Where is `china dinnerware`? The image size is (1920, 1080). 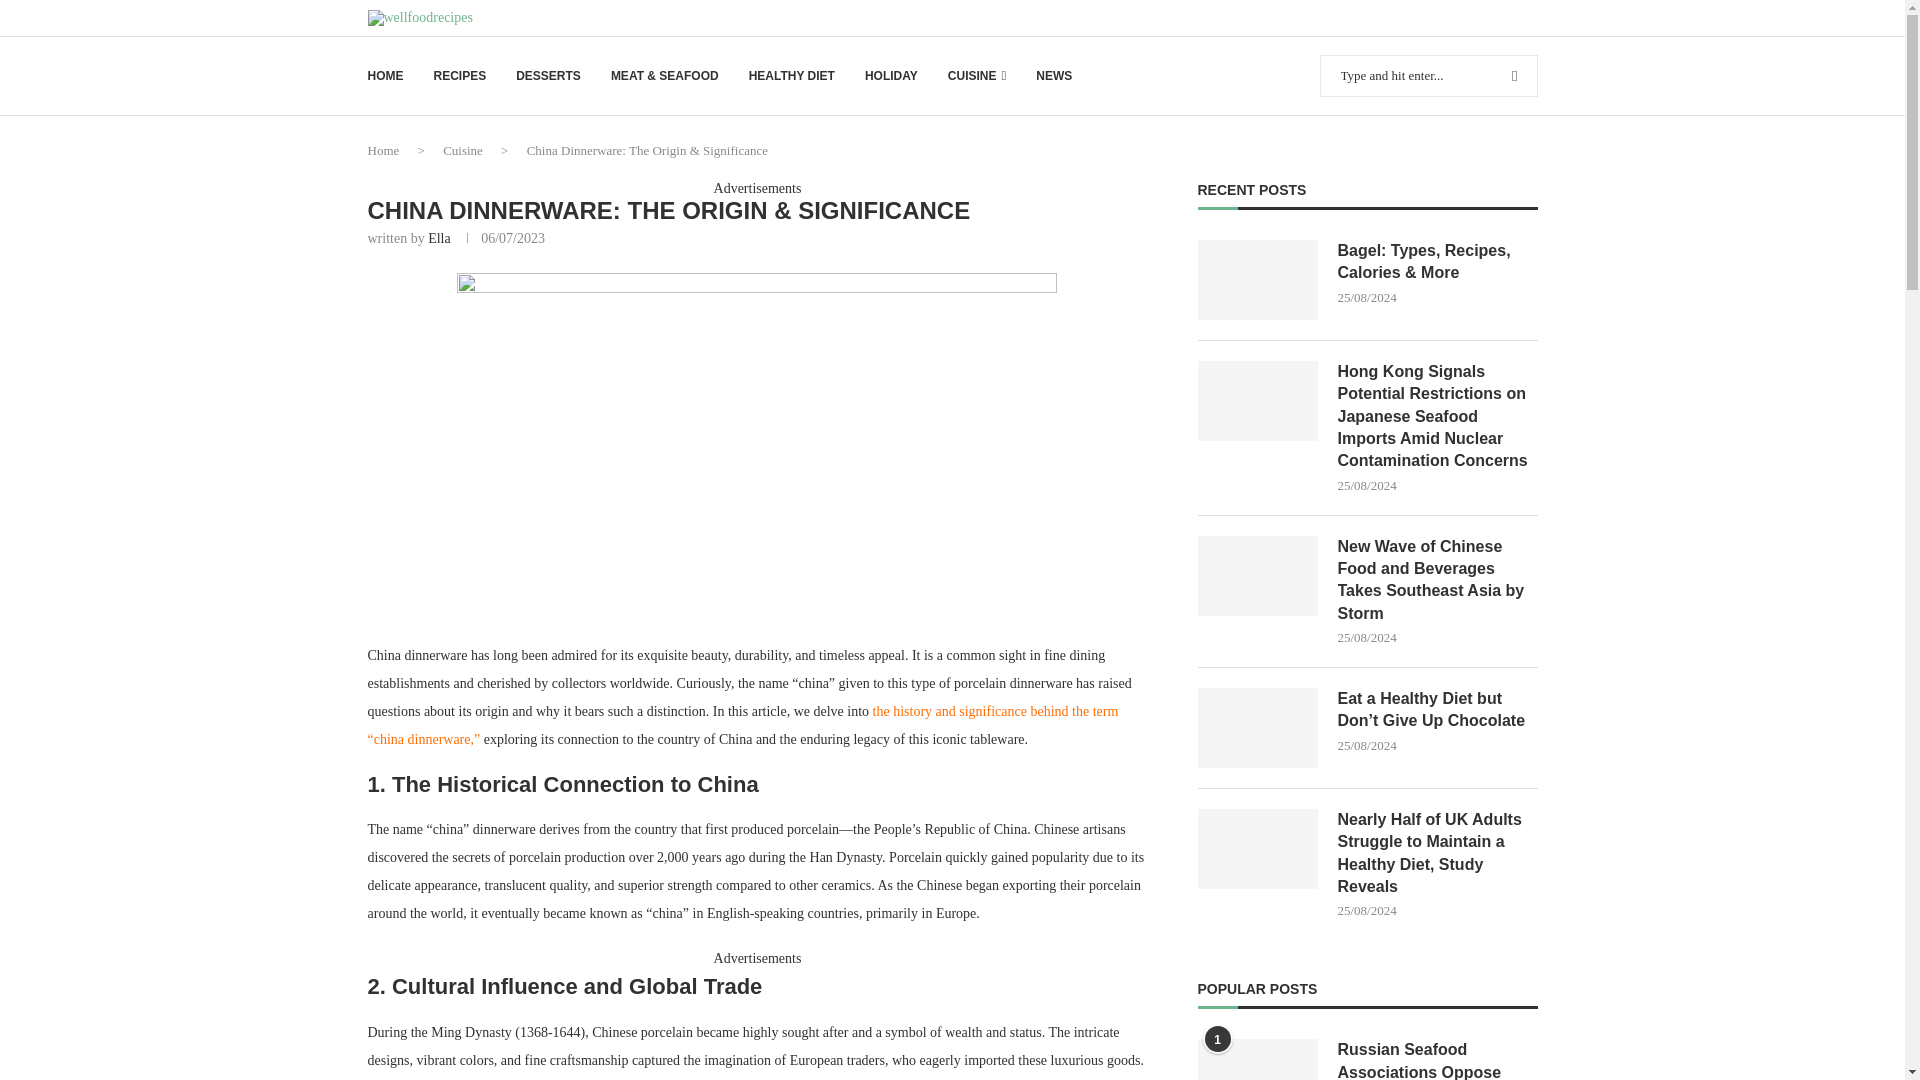 china dinnerware is located at coordinates (756, 444).